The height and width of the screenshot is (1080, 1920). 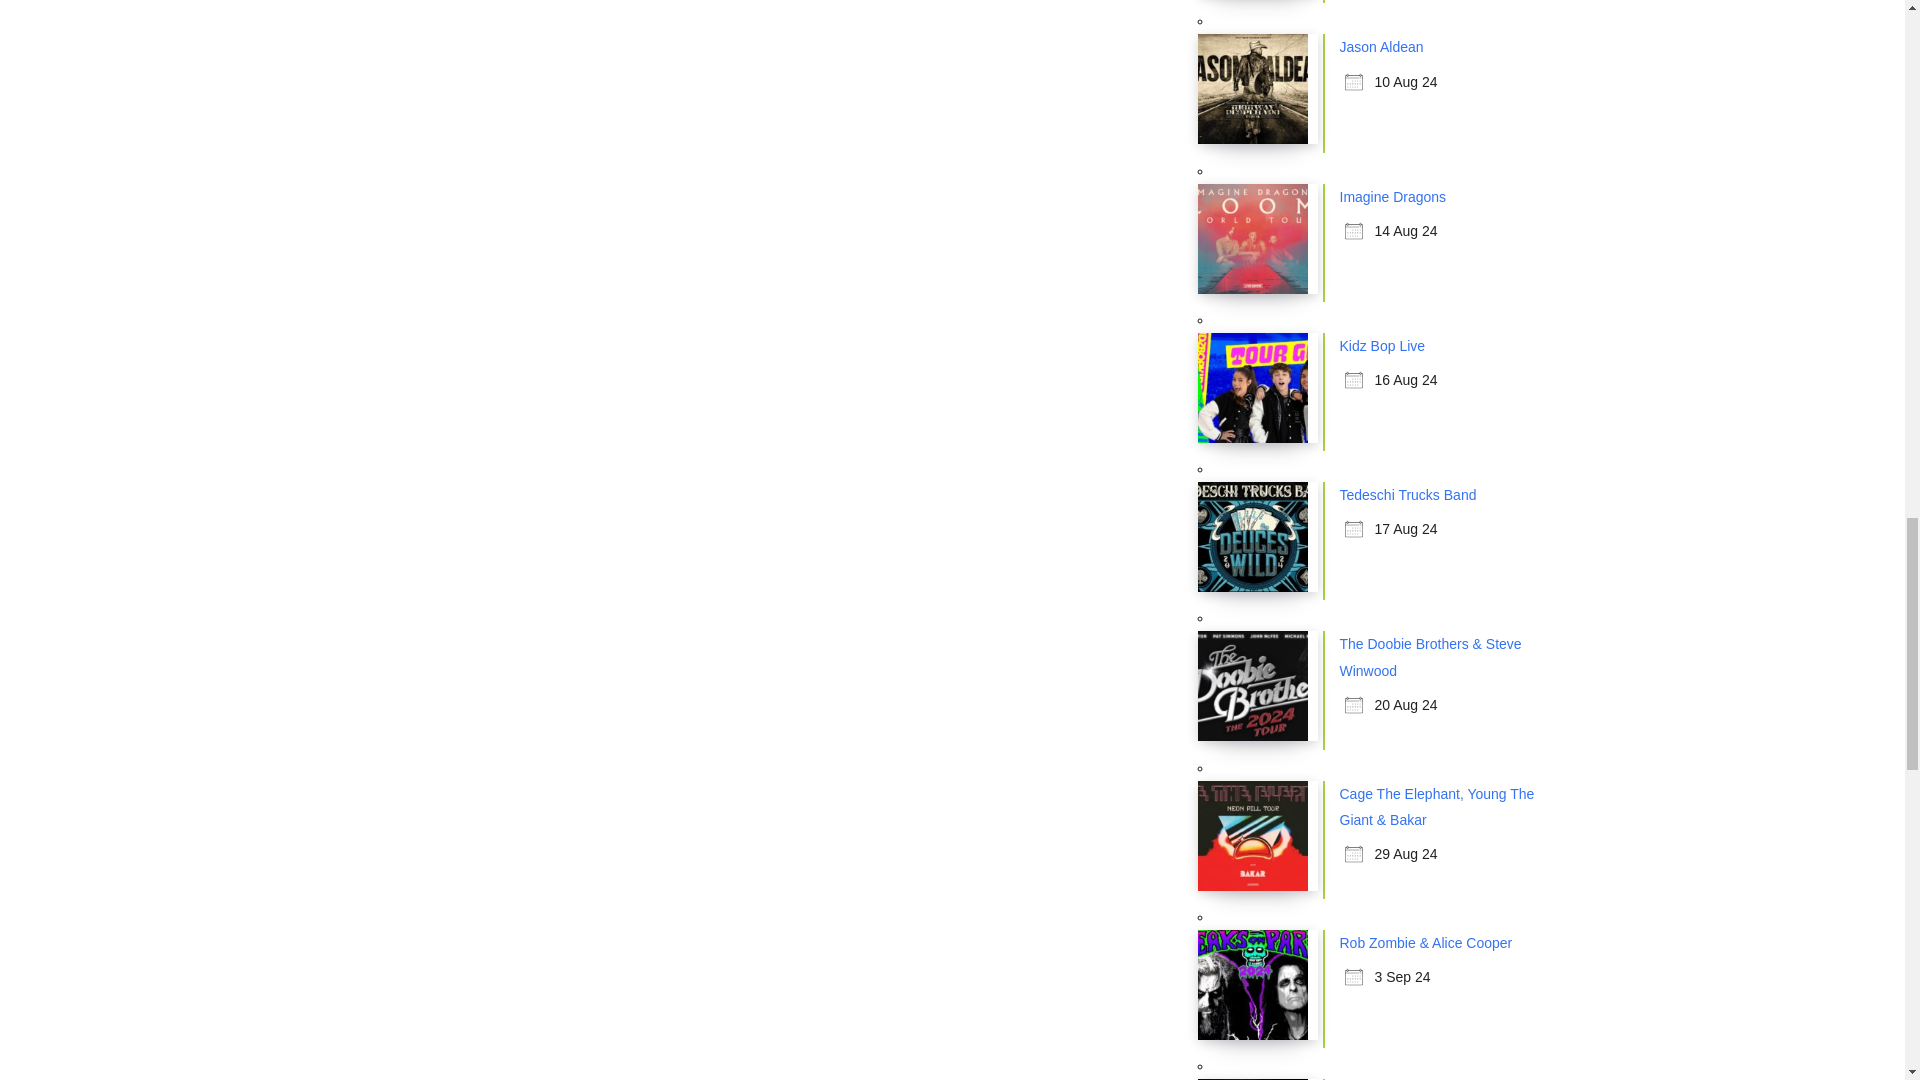 I want to click on Tedeschi Trucks Band, so click(x=1408, y=495).